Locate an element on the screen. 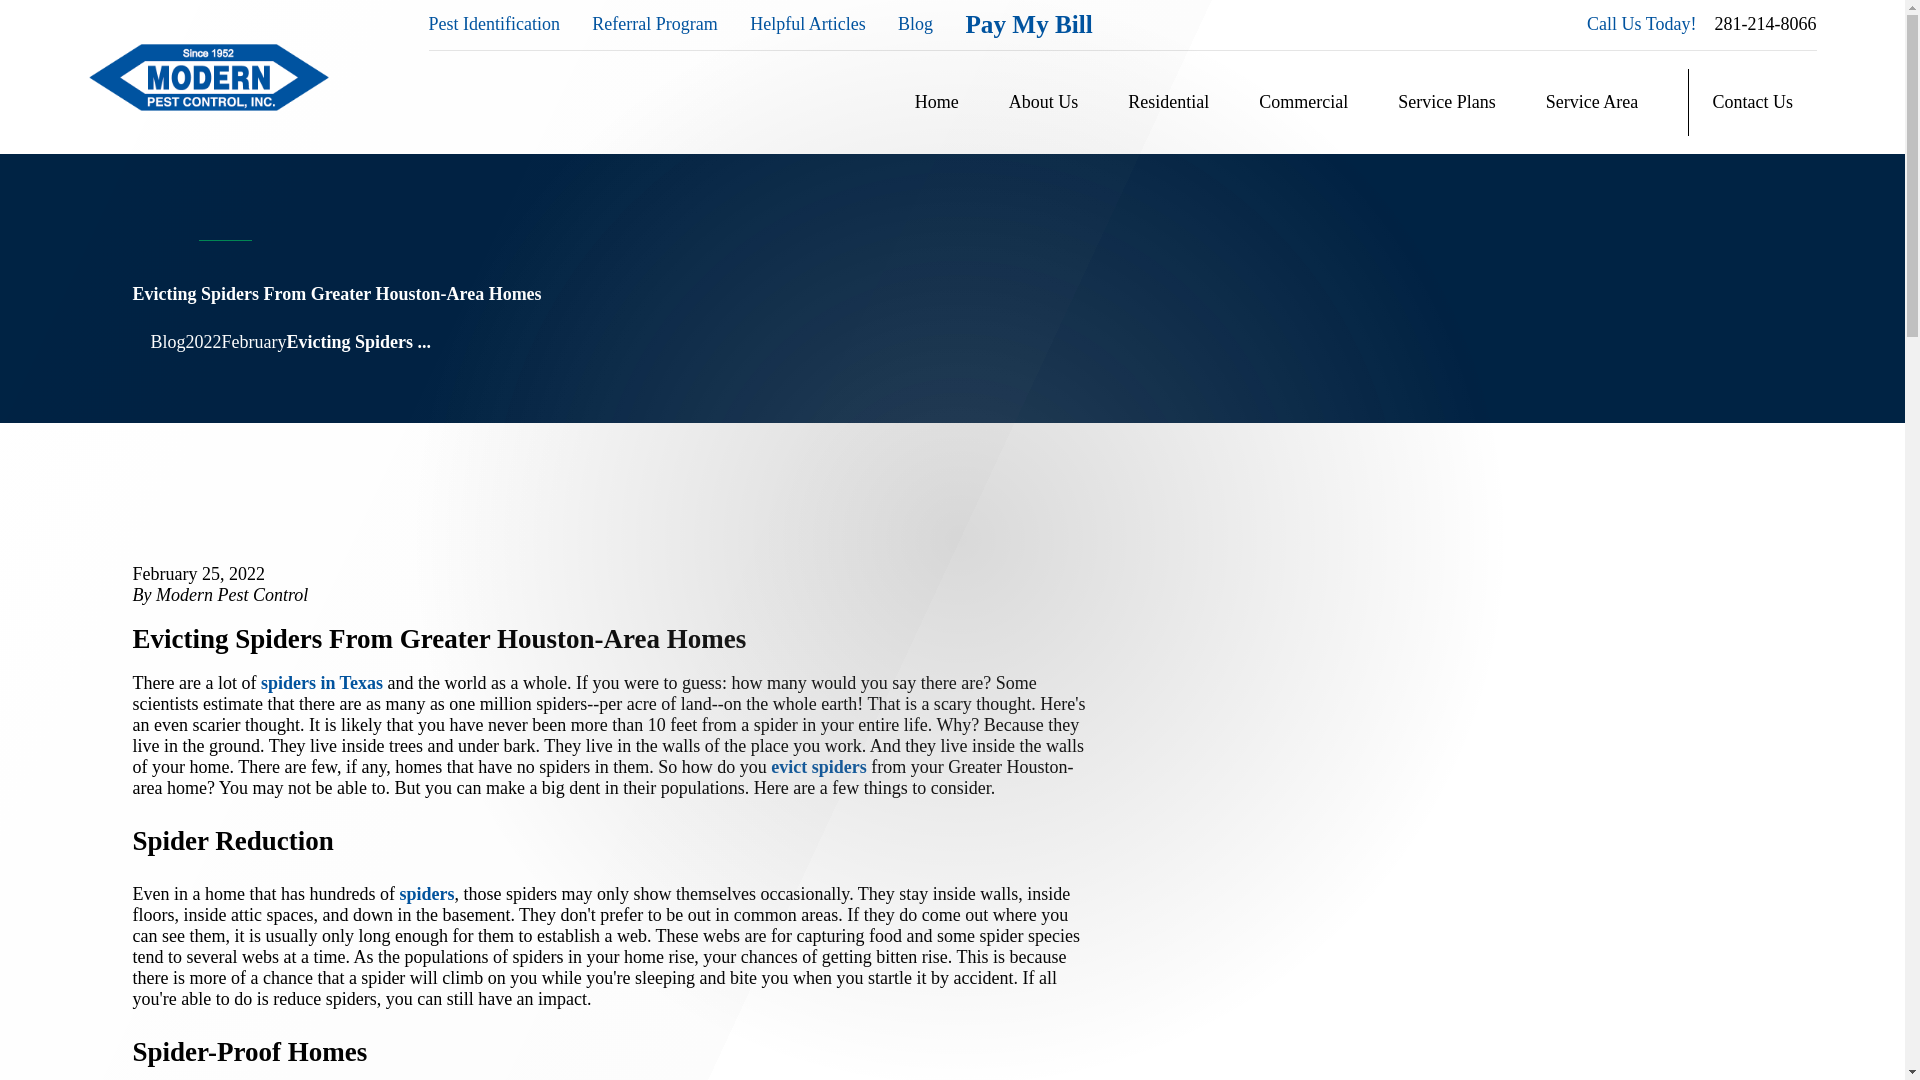  Go Home is located at coordinates (140, 342).